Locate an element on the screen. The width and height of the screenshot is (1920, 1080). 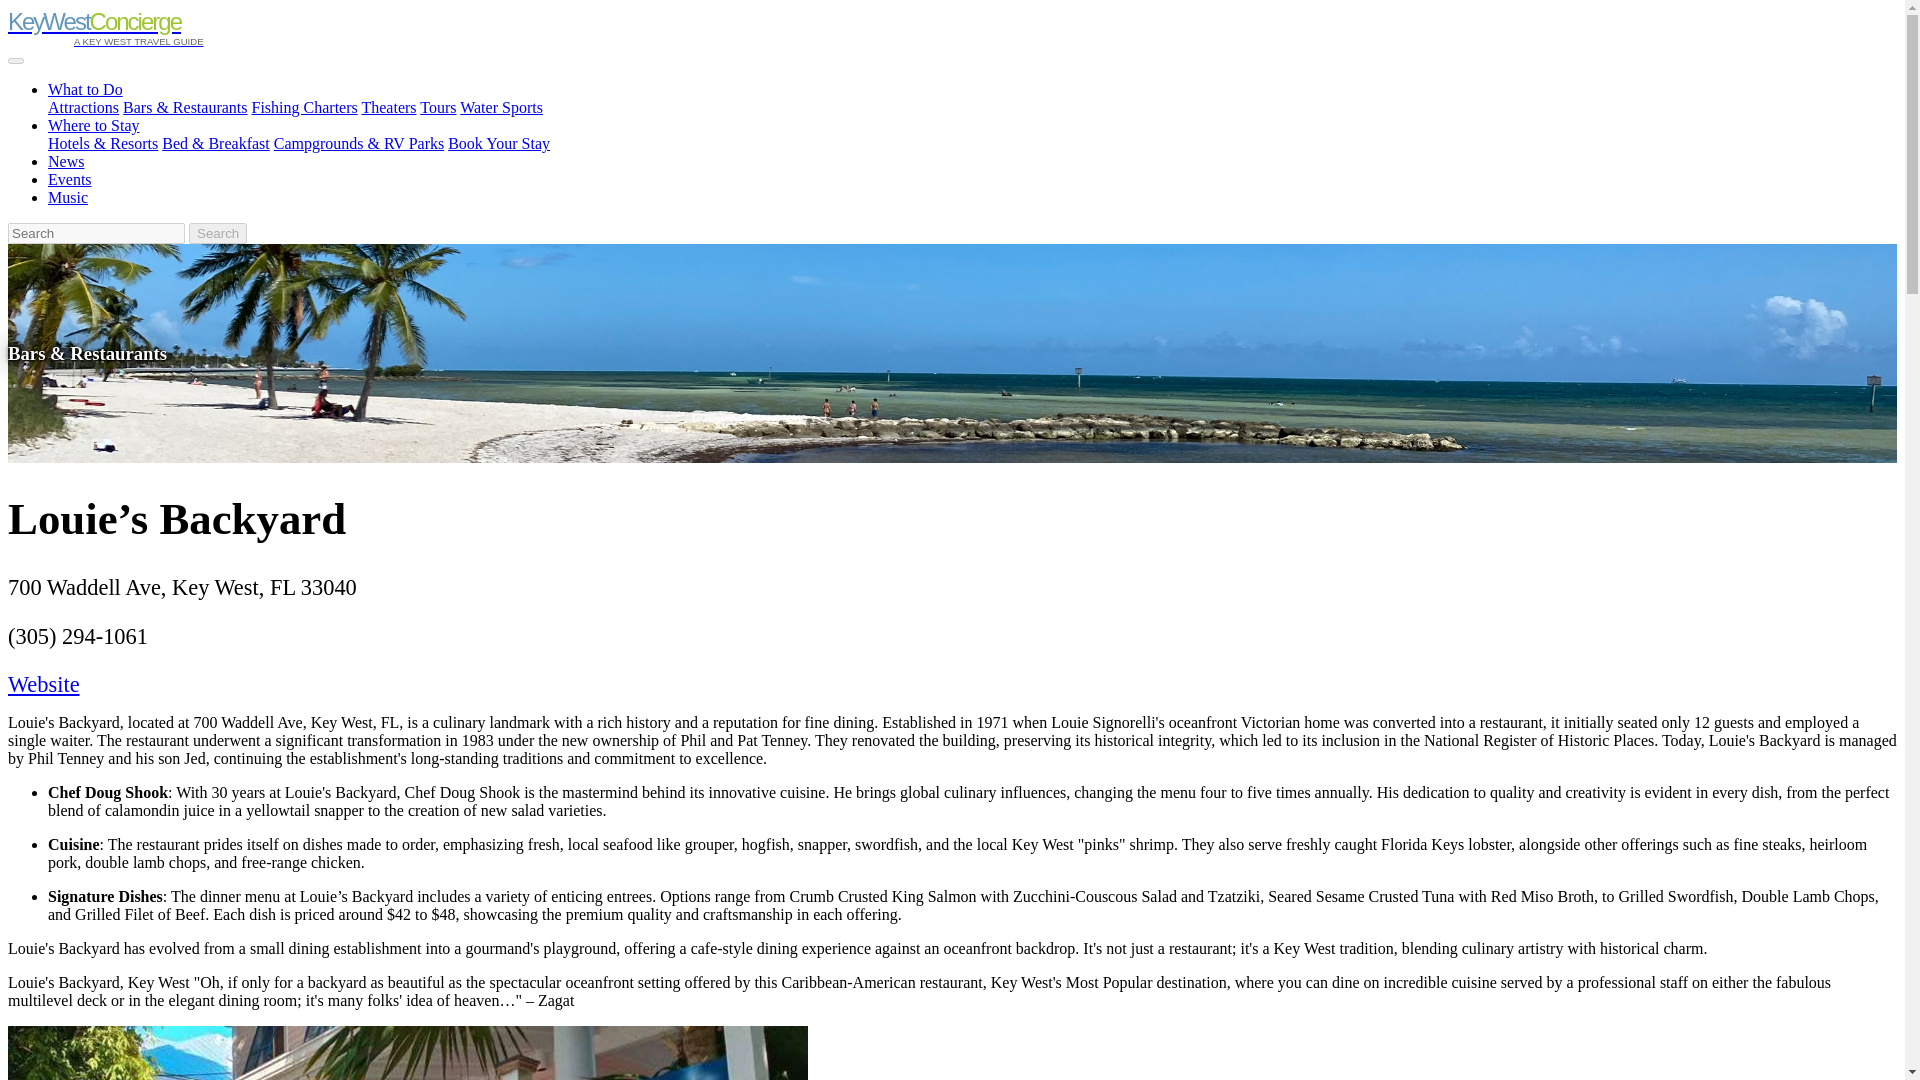
Search is located at coordinates (218, 233).